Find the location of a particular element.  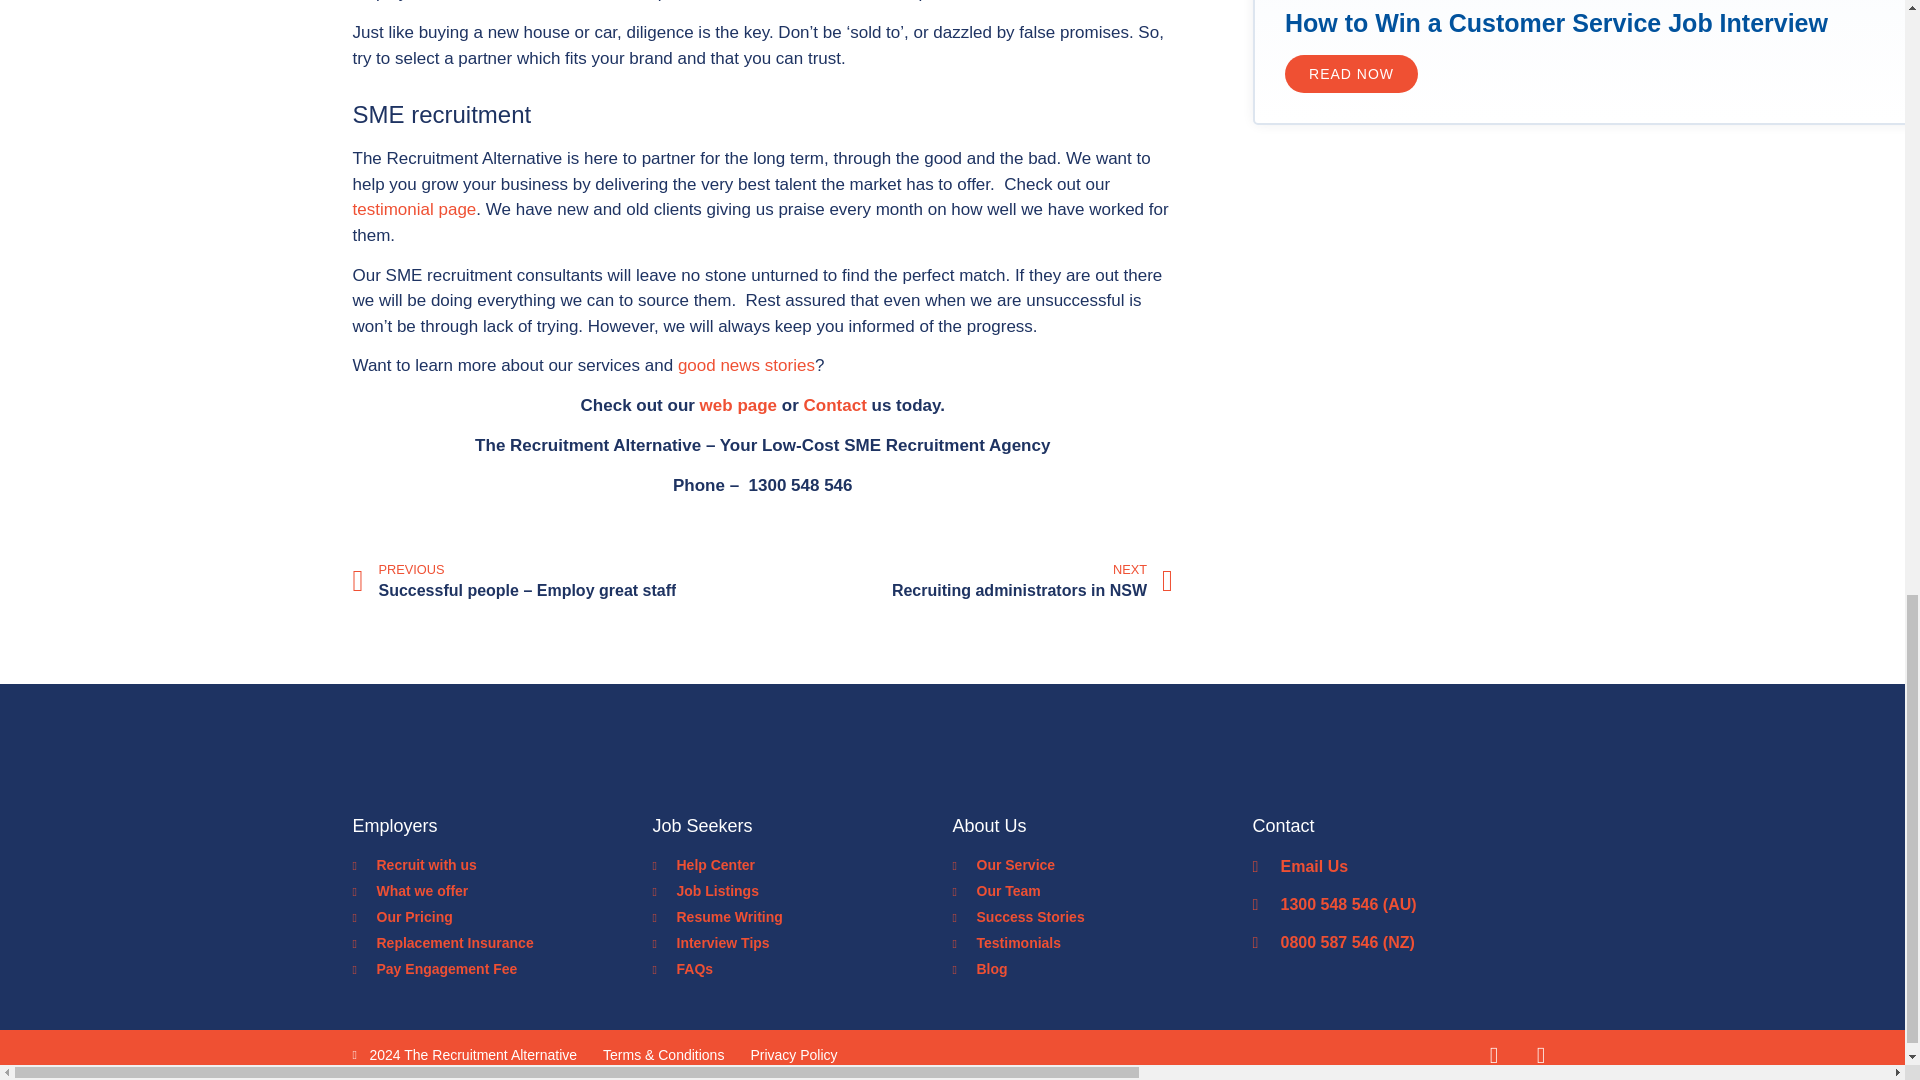

Help Center is located at coordinates (802, 865).